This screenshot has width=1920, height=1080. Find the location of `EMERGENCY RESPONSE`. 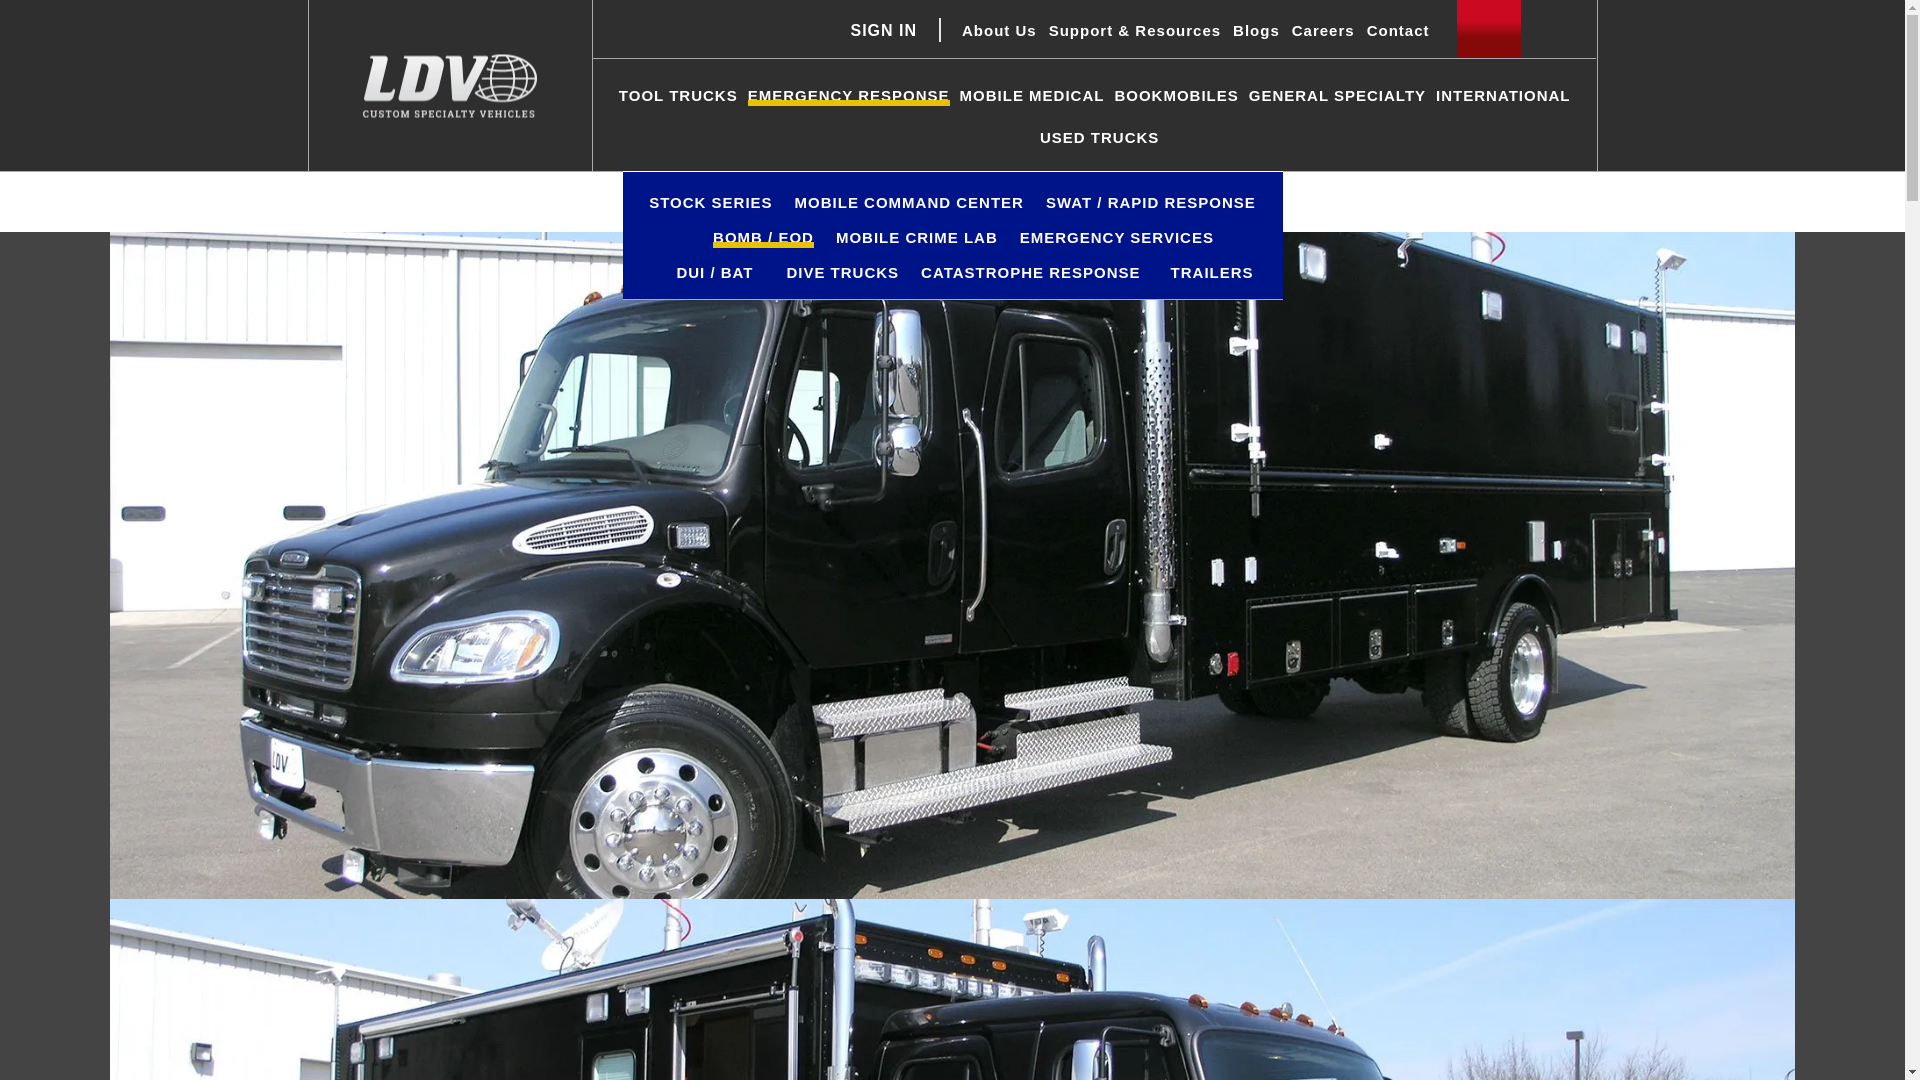

EMERGENCY RESPONSE is located at coordinates (849, 96).